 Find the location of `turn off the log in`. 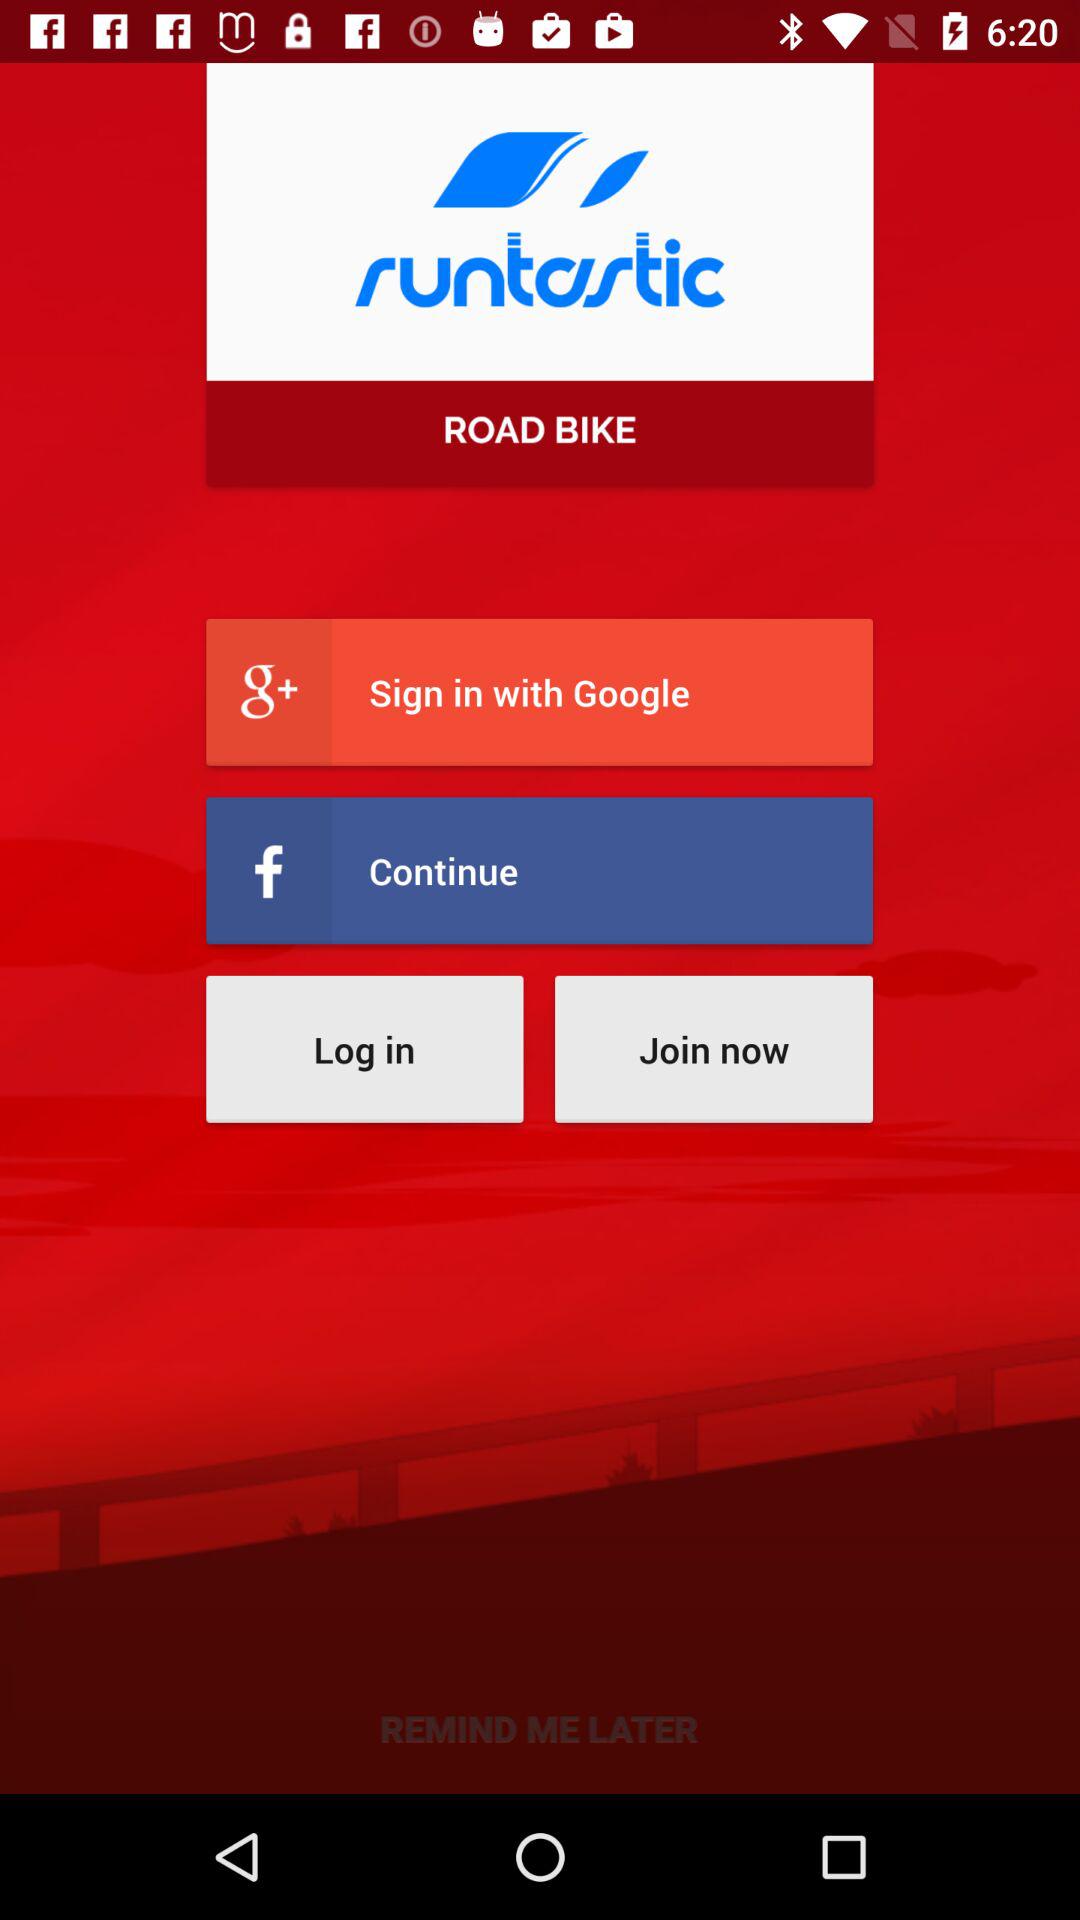

turn off the log in is located at coordinates (364, 1048).